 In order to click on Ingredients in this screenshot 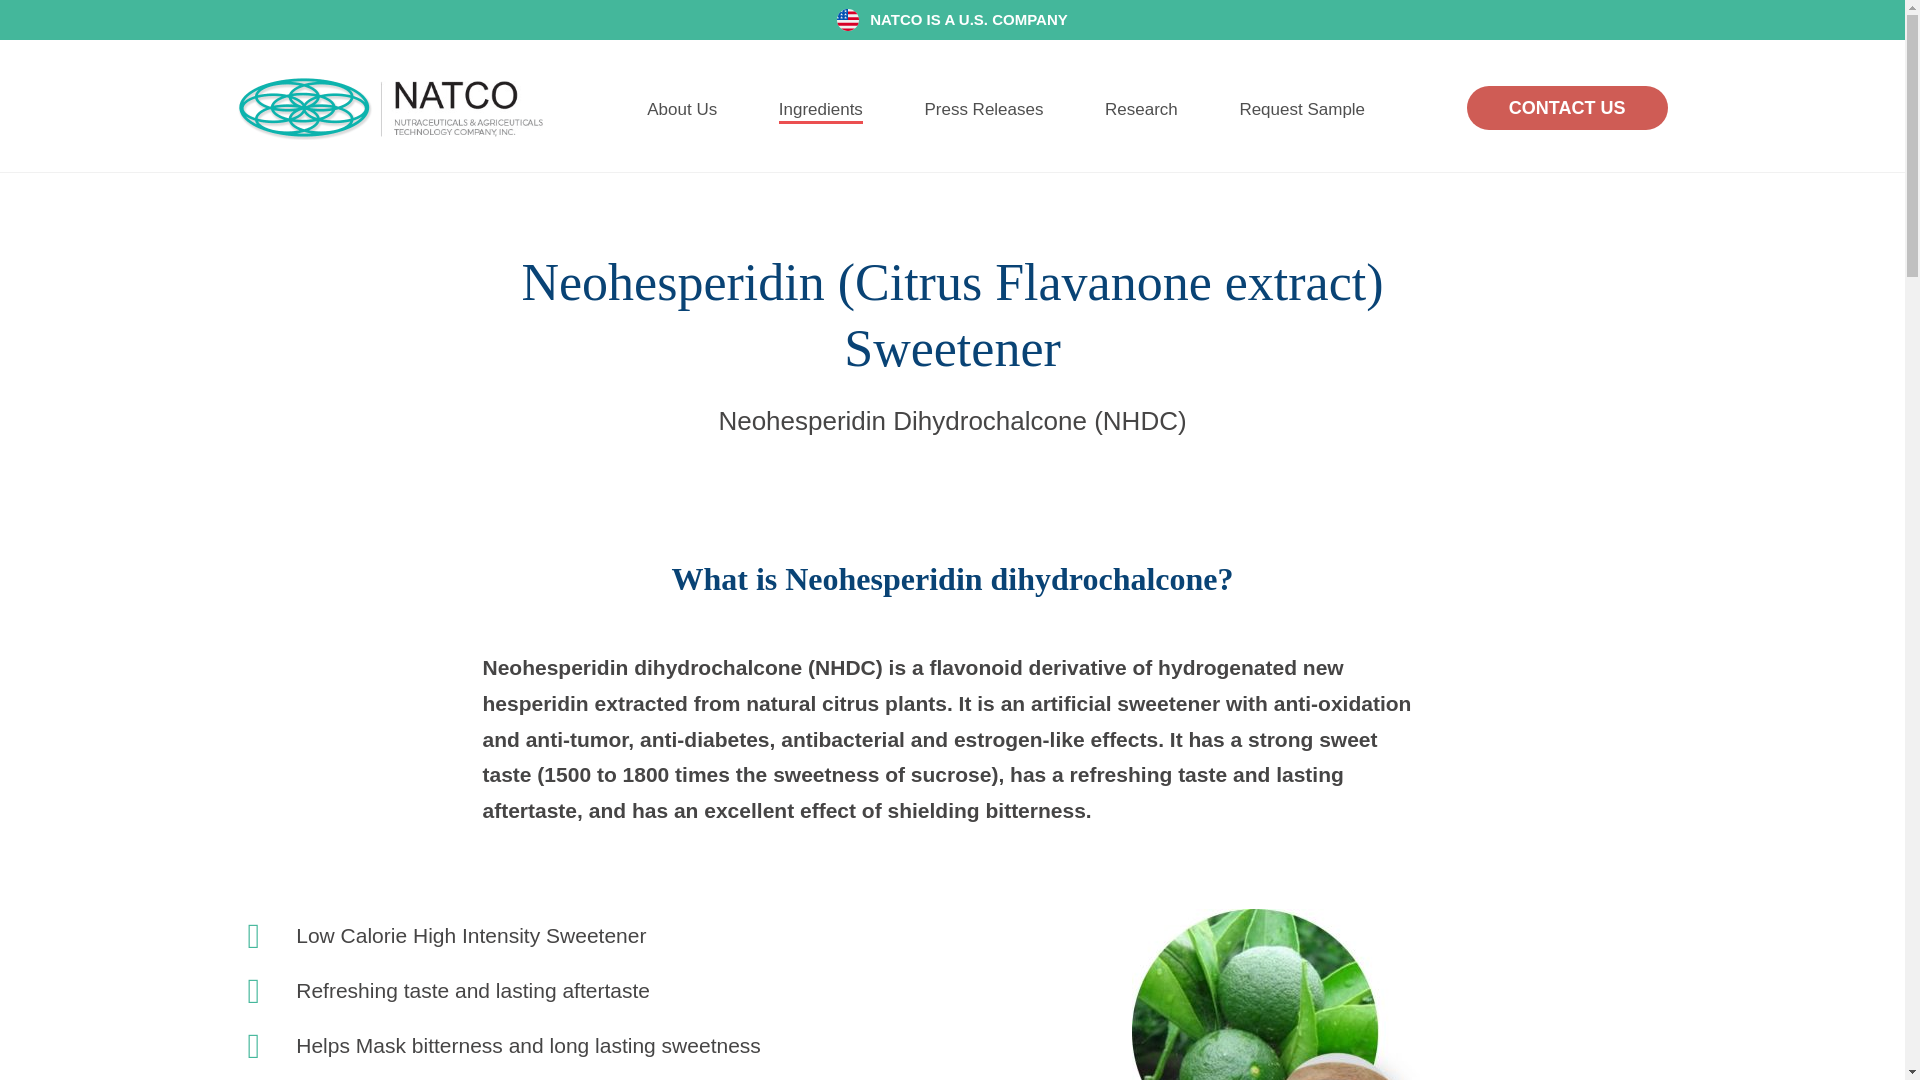, I will do `click(820, 112)`.